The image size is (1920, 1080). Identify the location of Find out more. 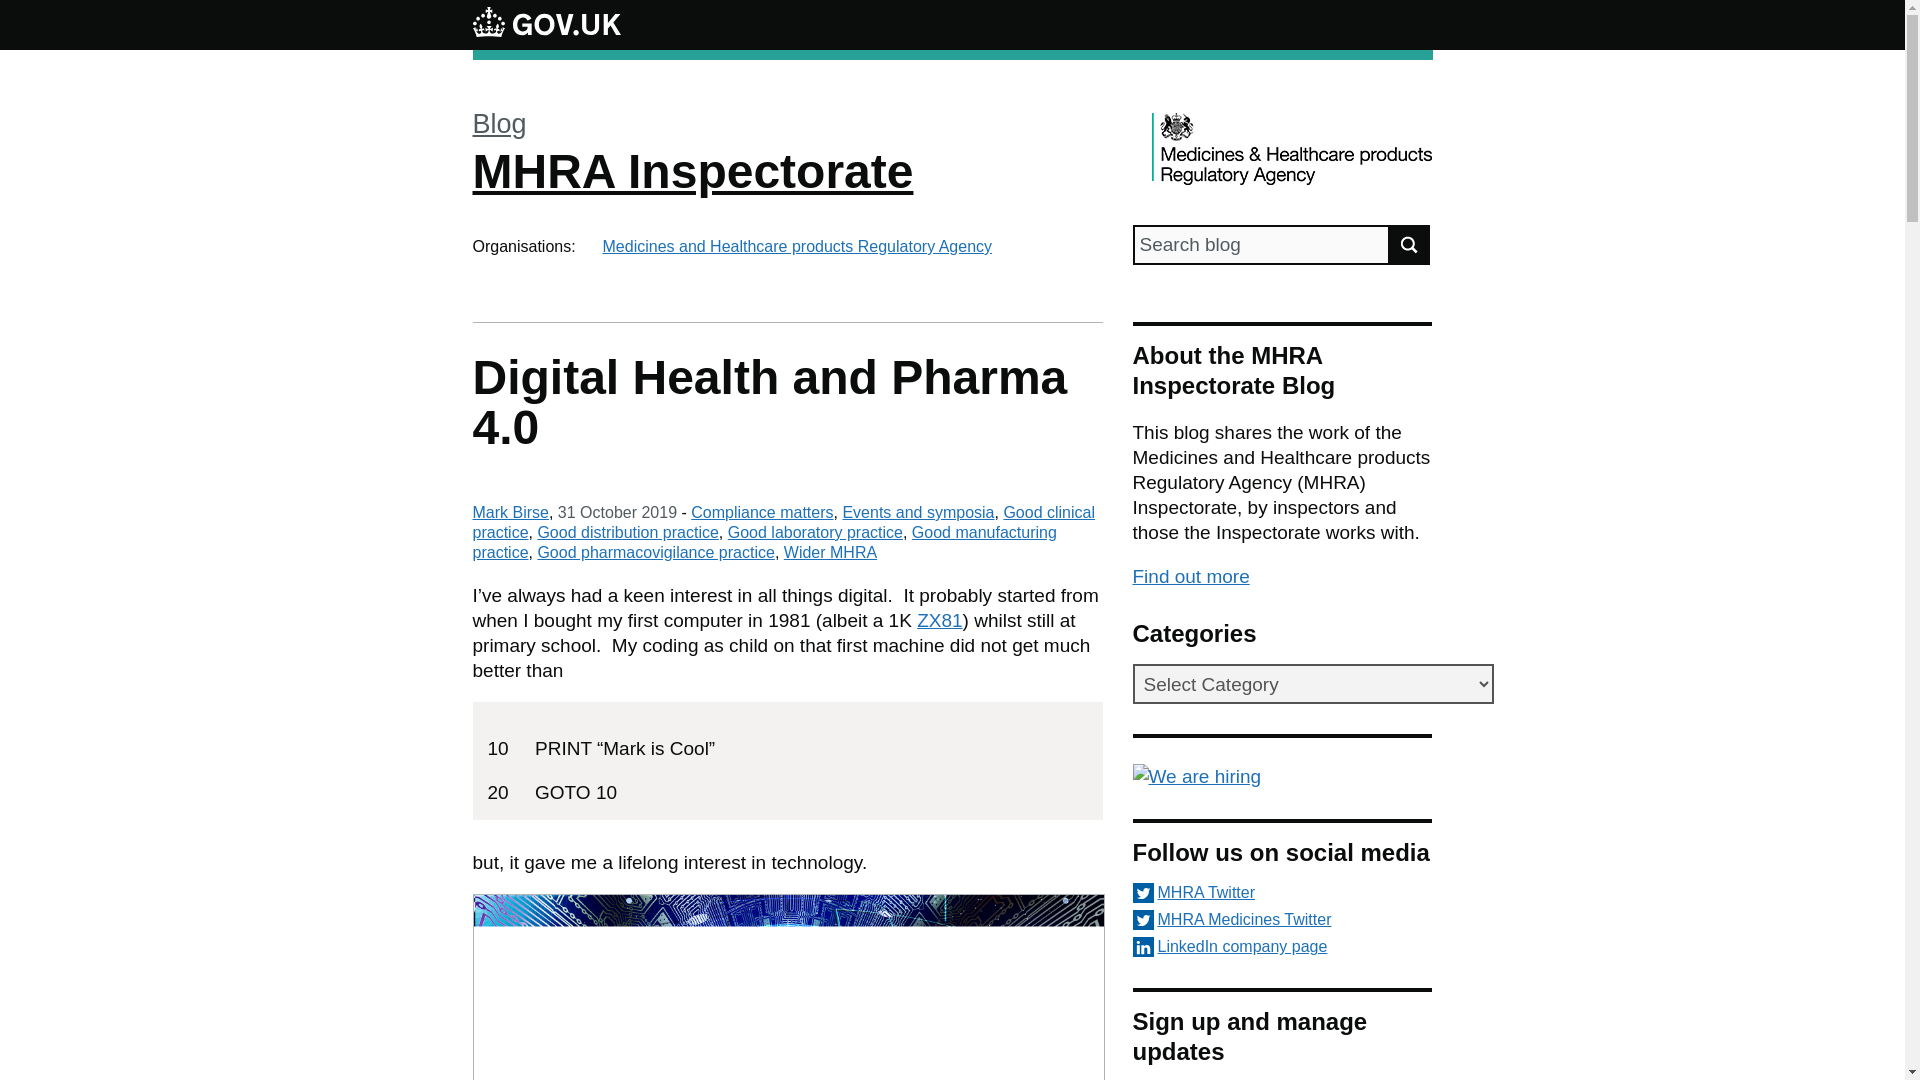
(1190, 576).